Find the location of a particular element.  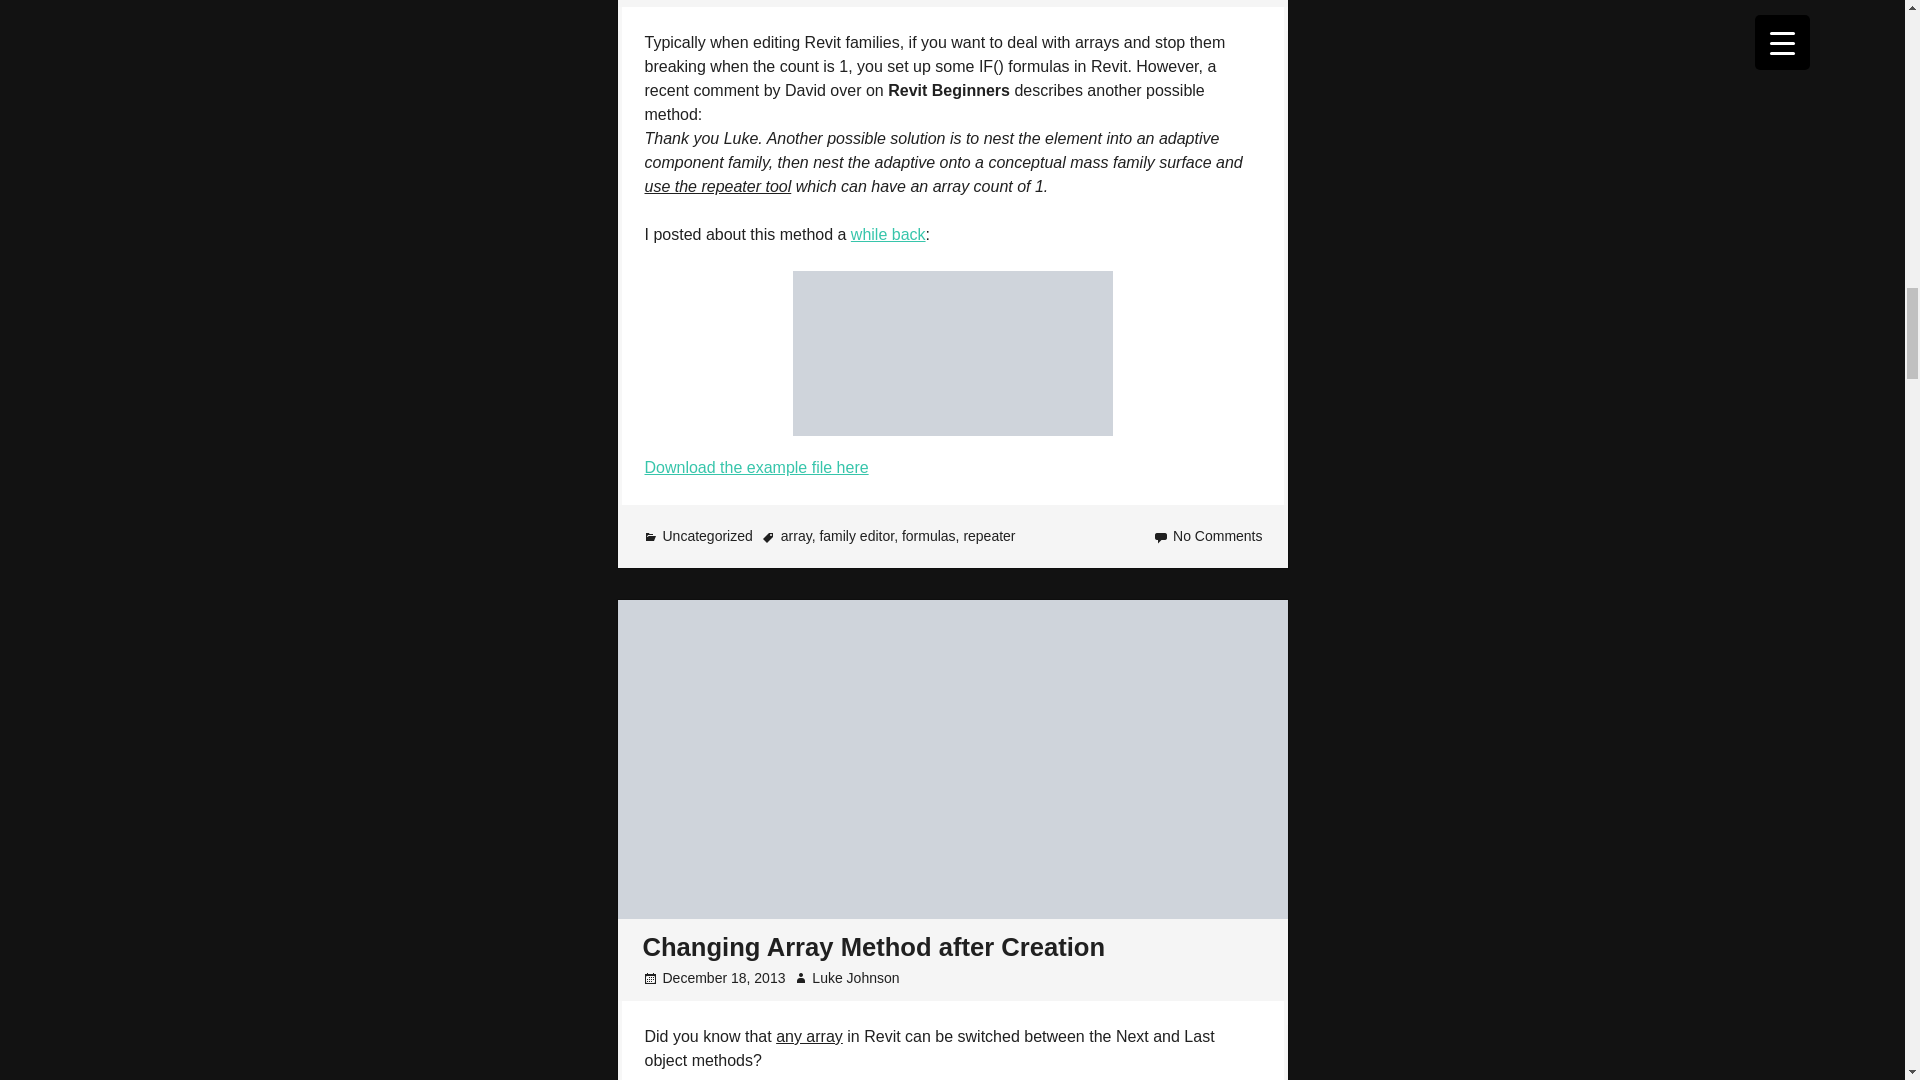

array is located at coordinates (796, 536).